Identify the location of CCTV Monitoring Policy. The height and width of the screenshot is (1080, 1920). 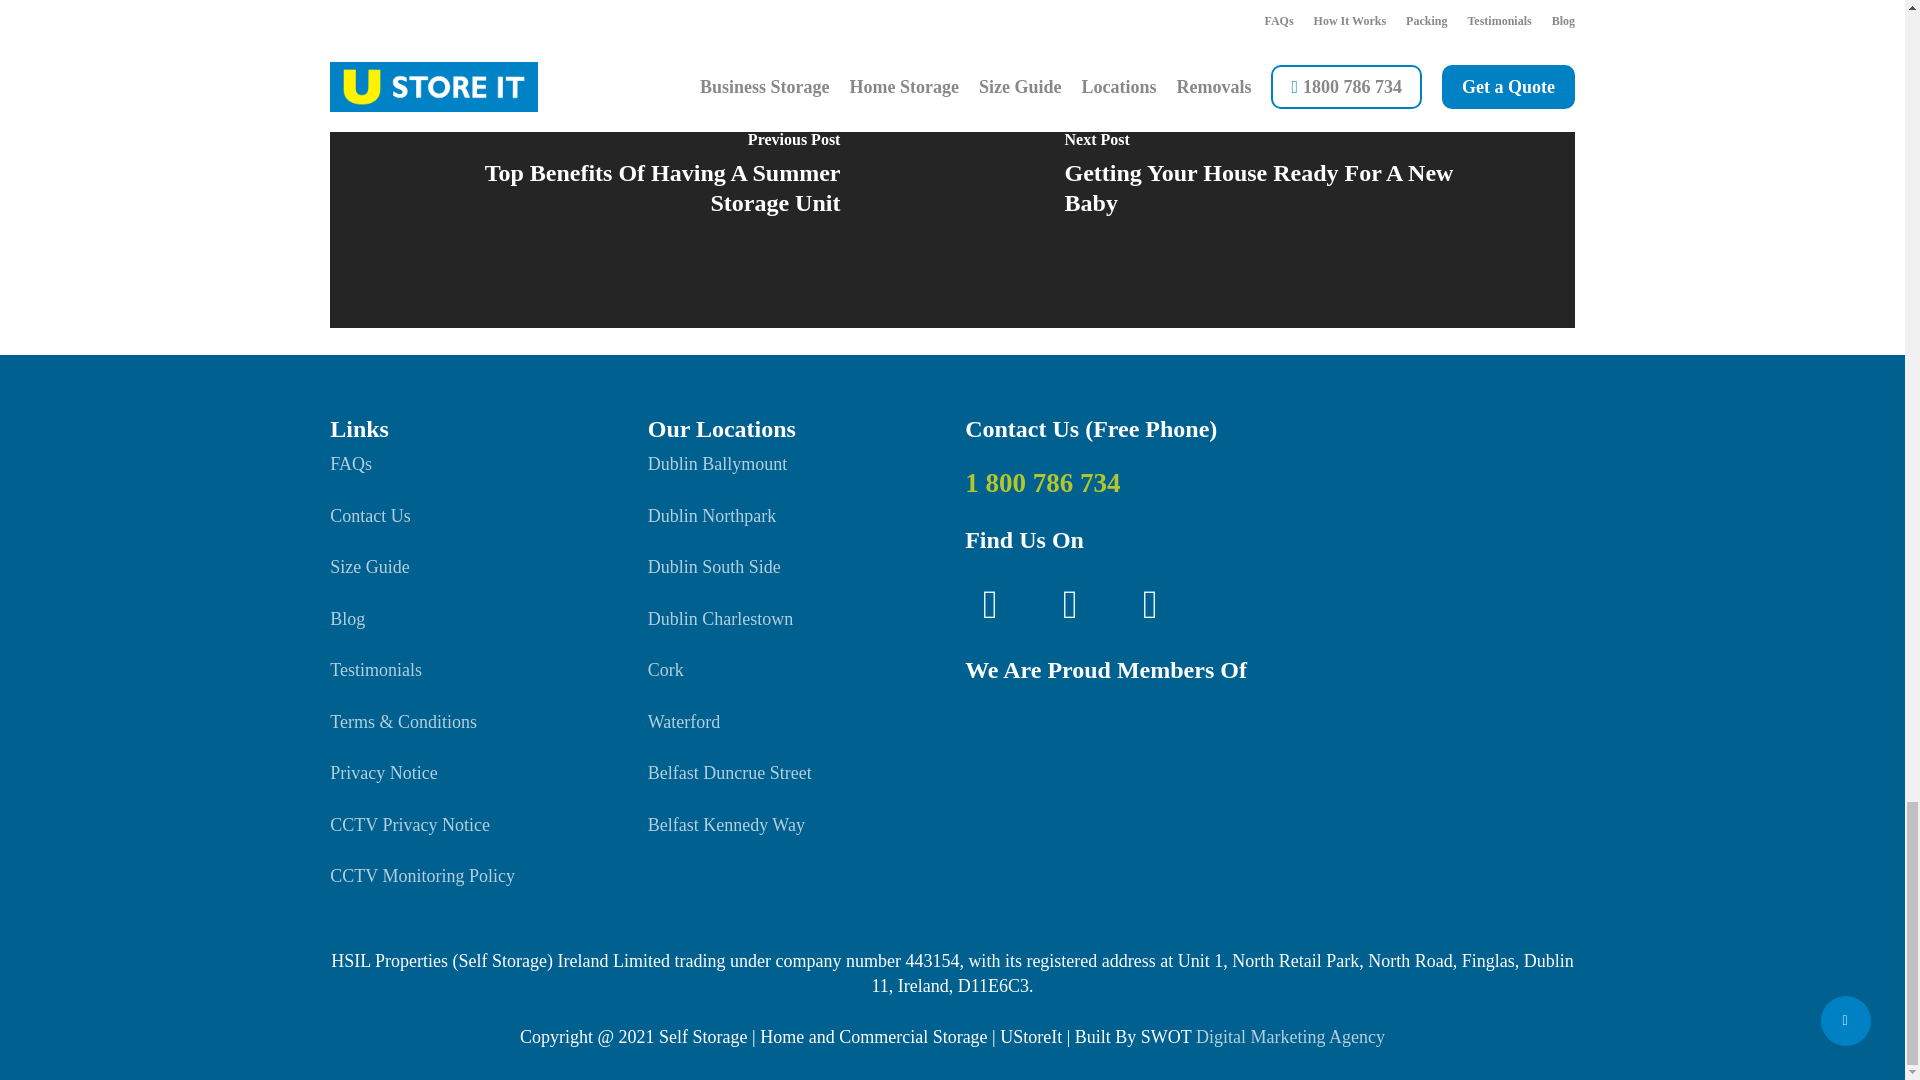
(422, 876).